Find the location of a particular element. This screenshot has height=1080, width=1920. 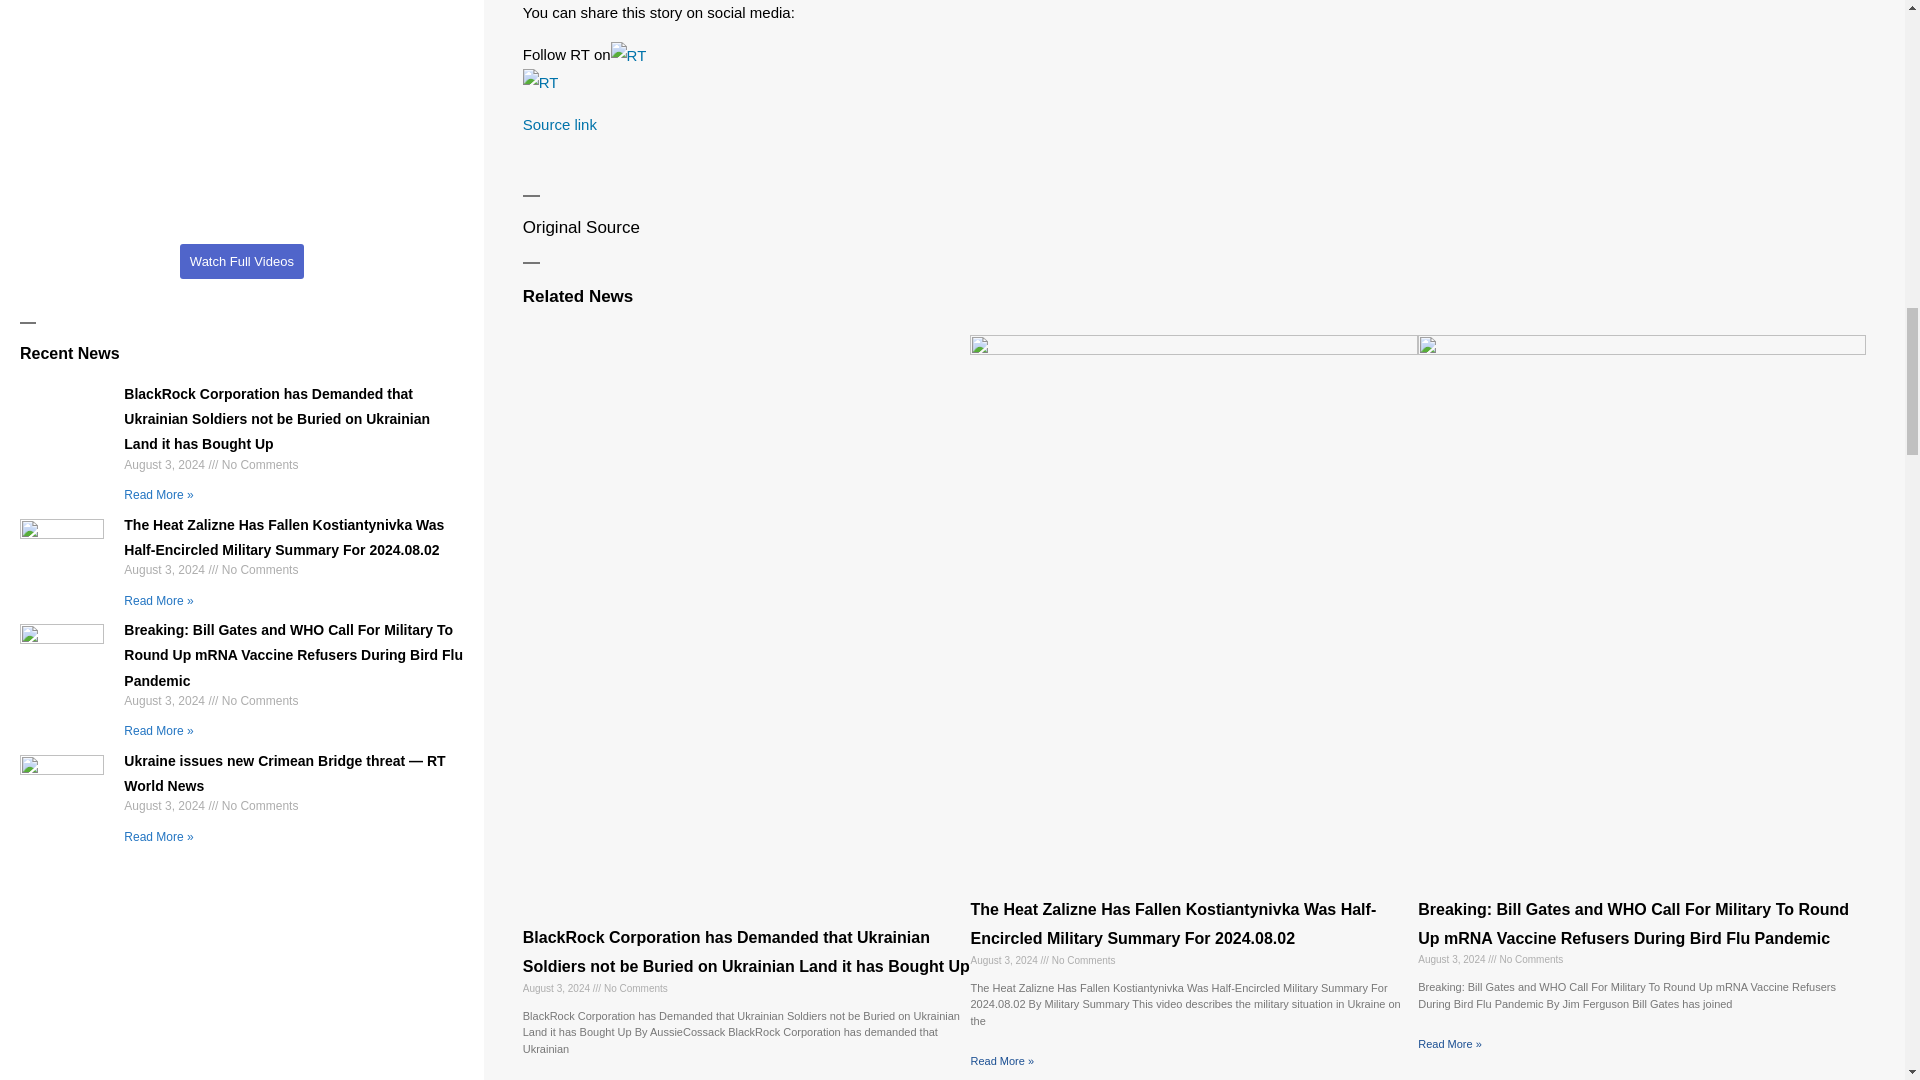

Watch Full Videos is located at coordinates (242, 260).